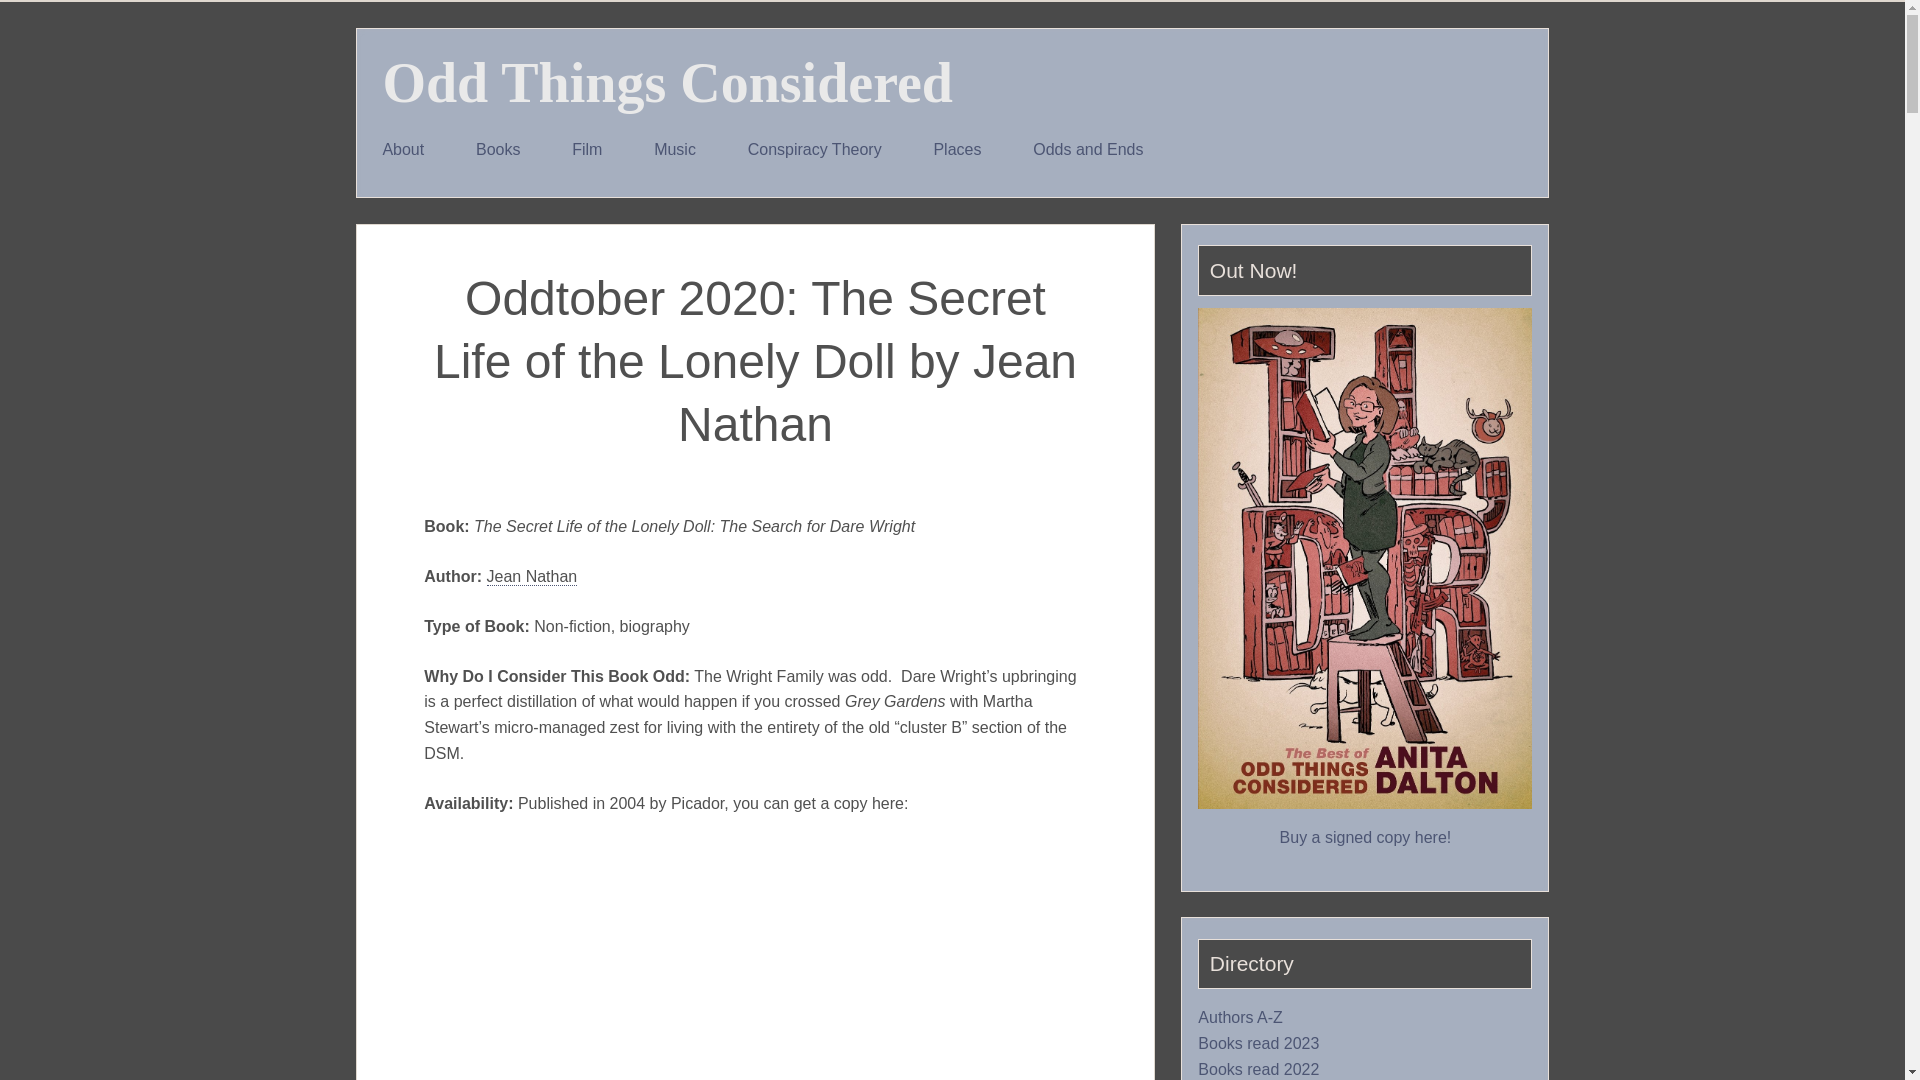 The height and width of the screenshot is (1080, 1920). I want to click on Film, so click(586, 150).